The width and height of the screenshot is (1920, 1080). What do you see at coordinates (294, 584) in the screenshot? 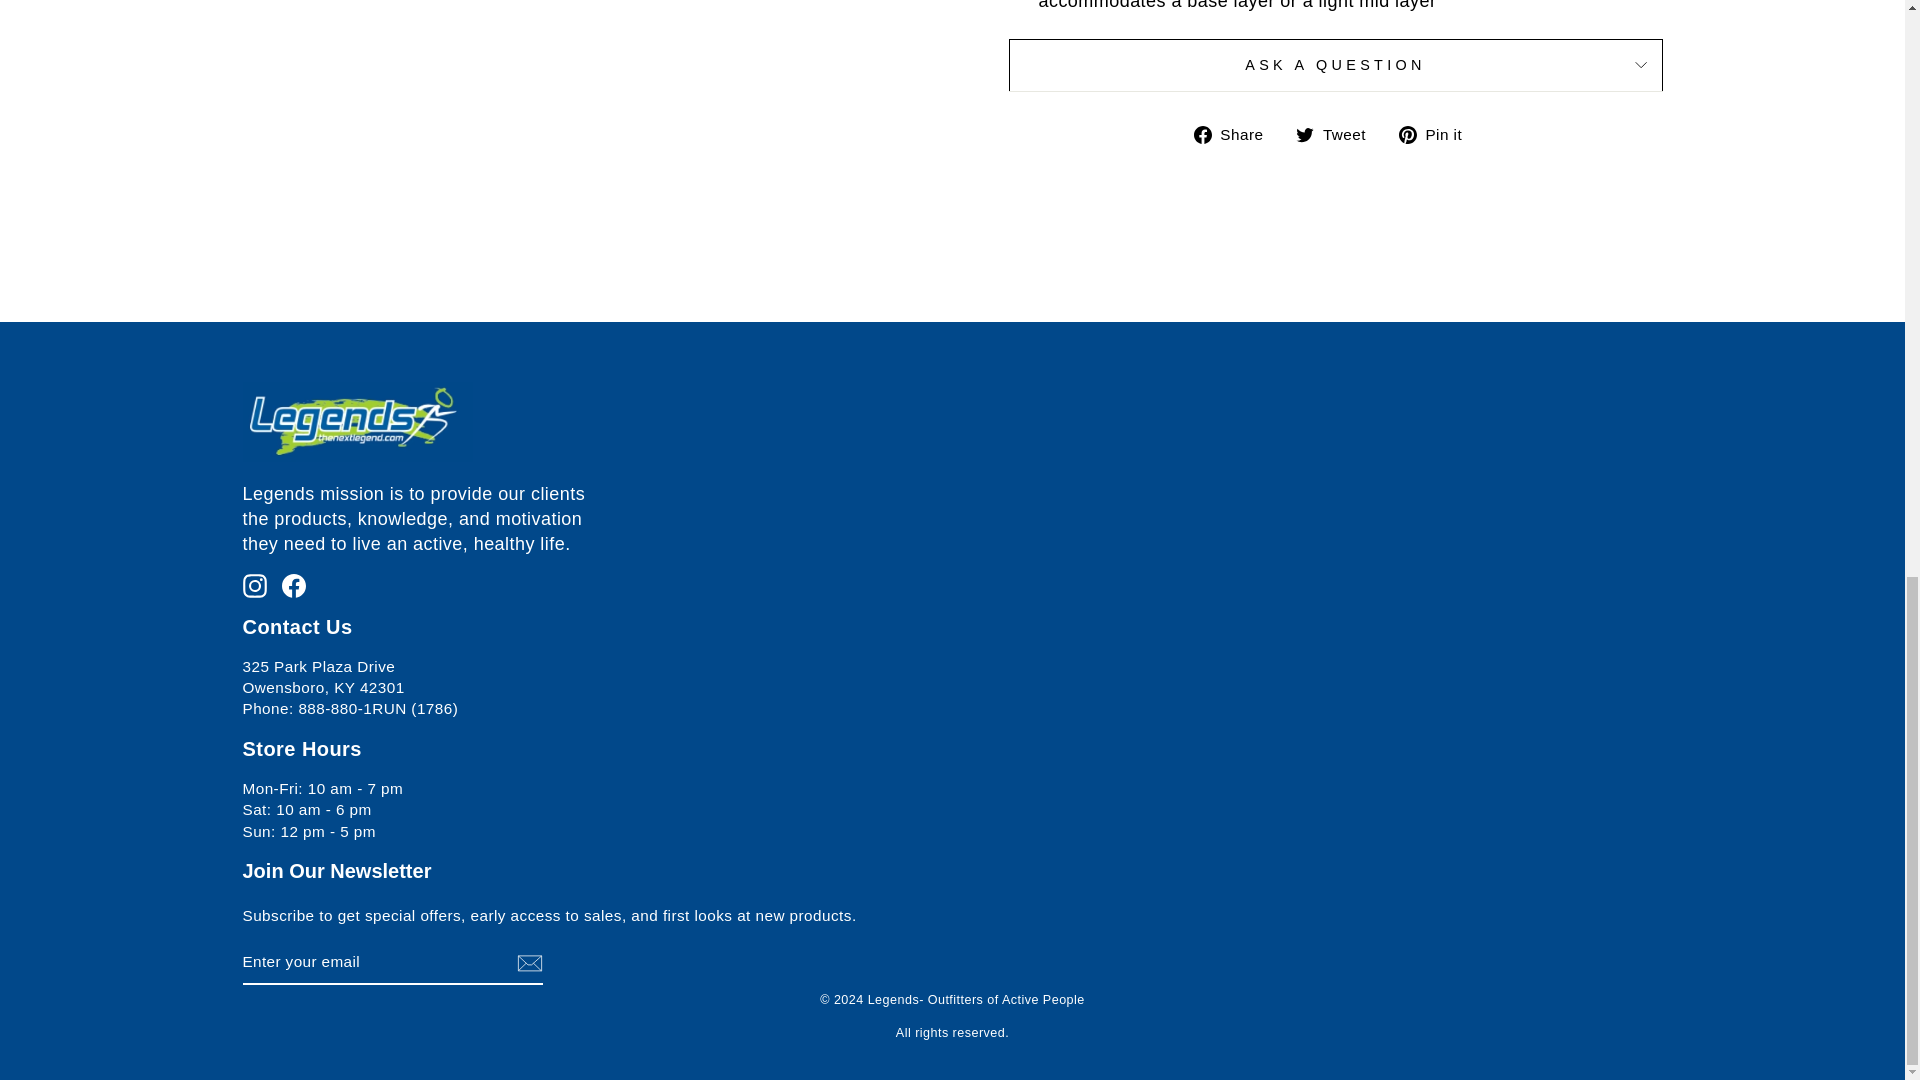
I see `Legends- Outfitters of Active People on Facebook` at bounding box center [294, 584].